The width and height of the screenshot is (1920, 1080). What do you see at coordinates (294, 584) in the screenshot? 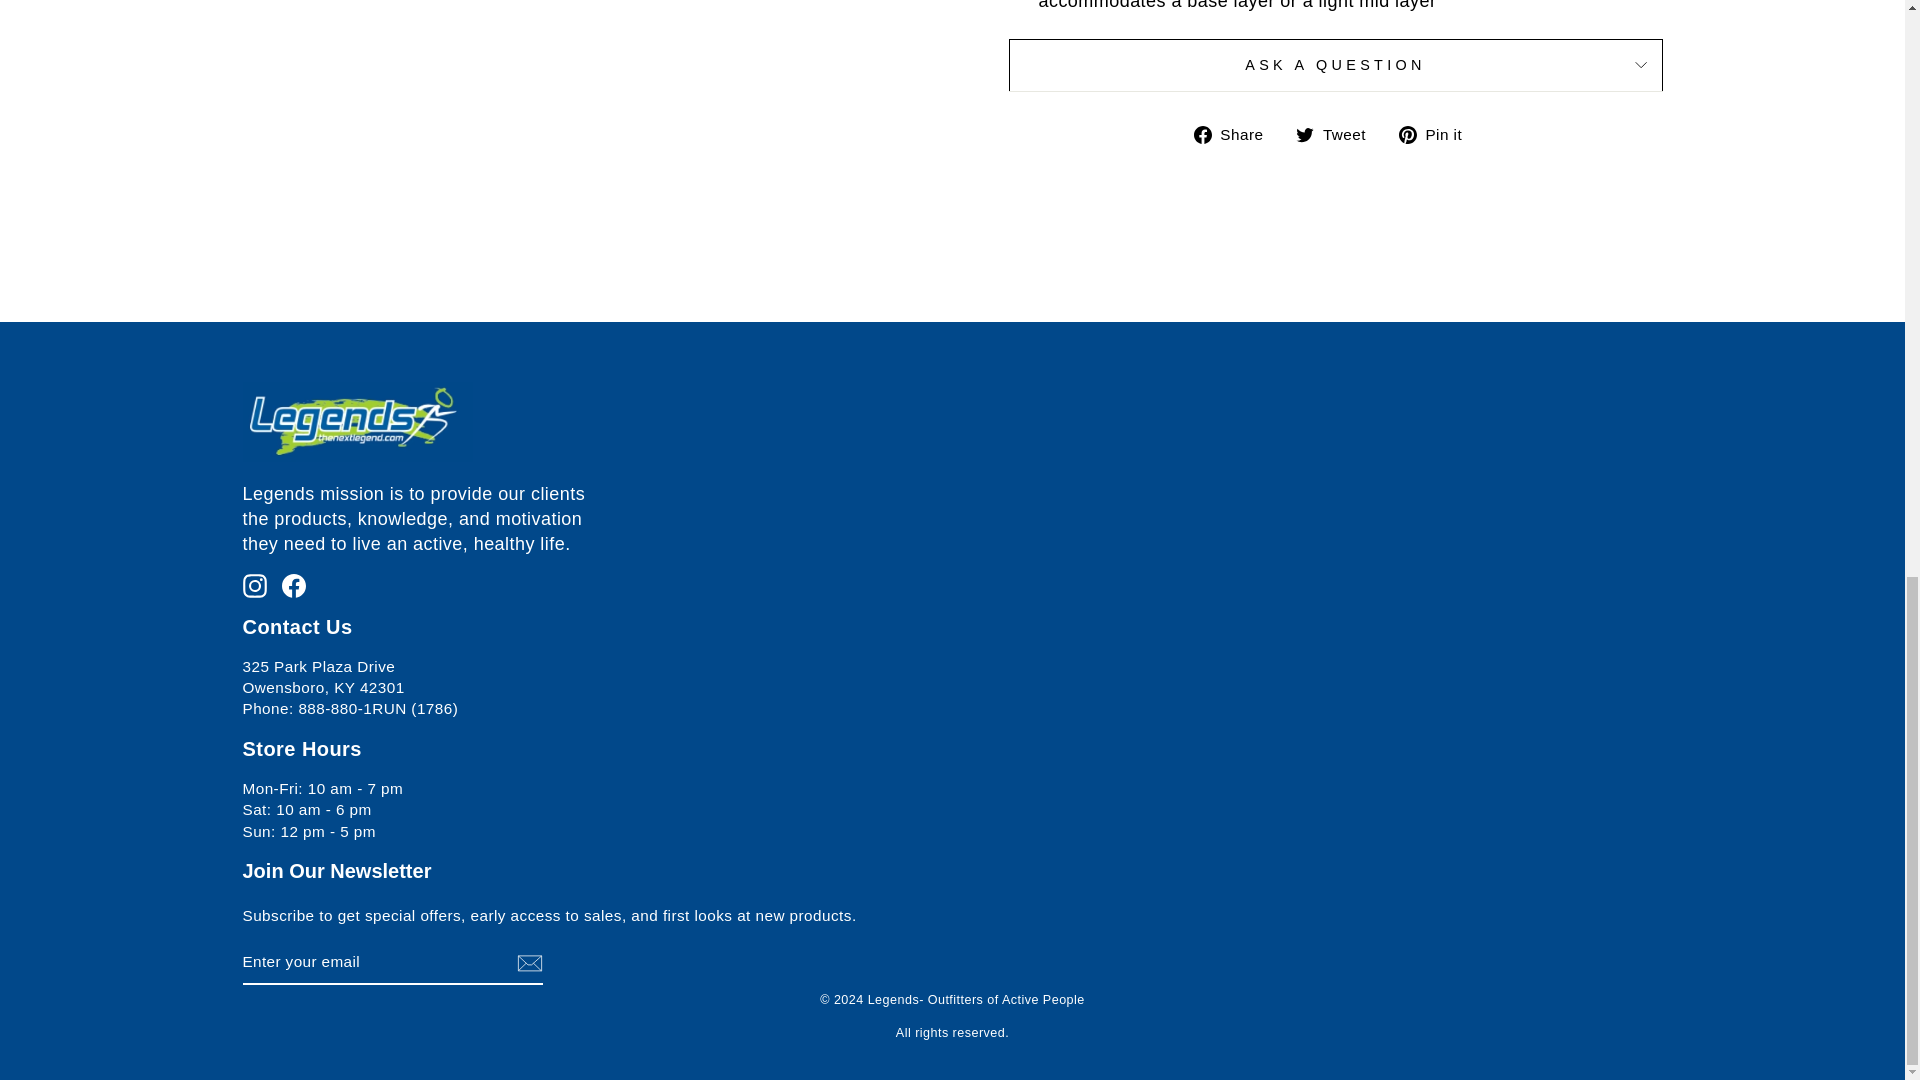
I see `Legends- Outfitters of Active People on Facebook` at bounding box center [294, 584].